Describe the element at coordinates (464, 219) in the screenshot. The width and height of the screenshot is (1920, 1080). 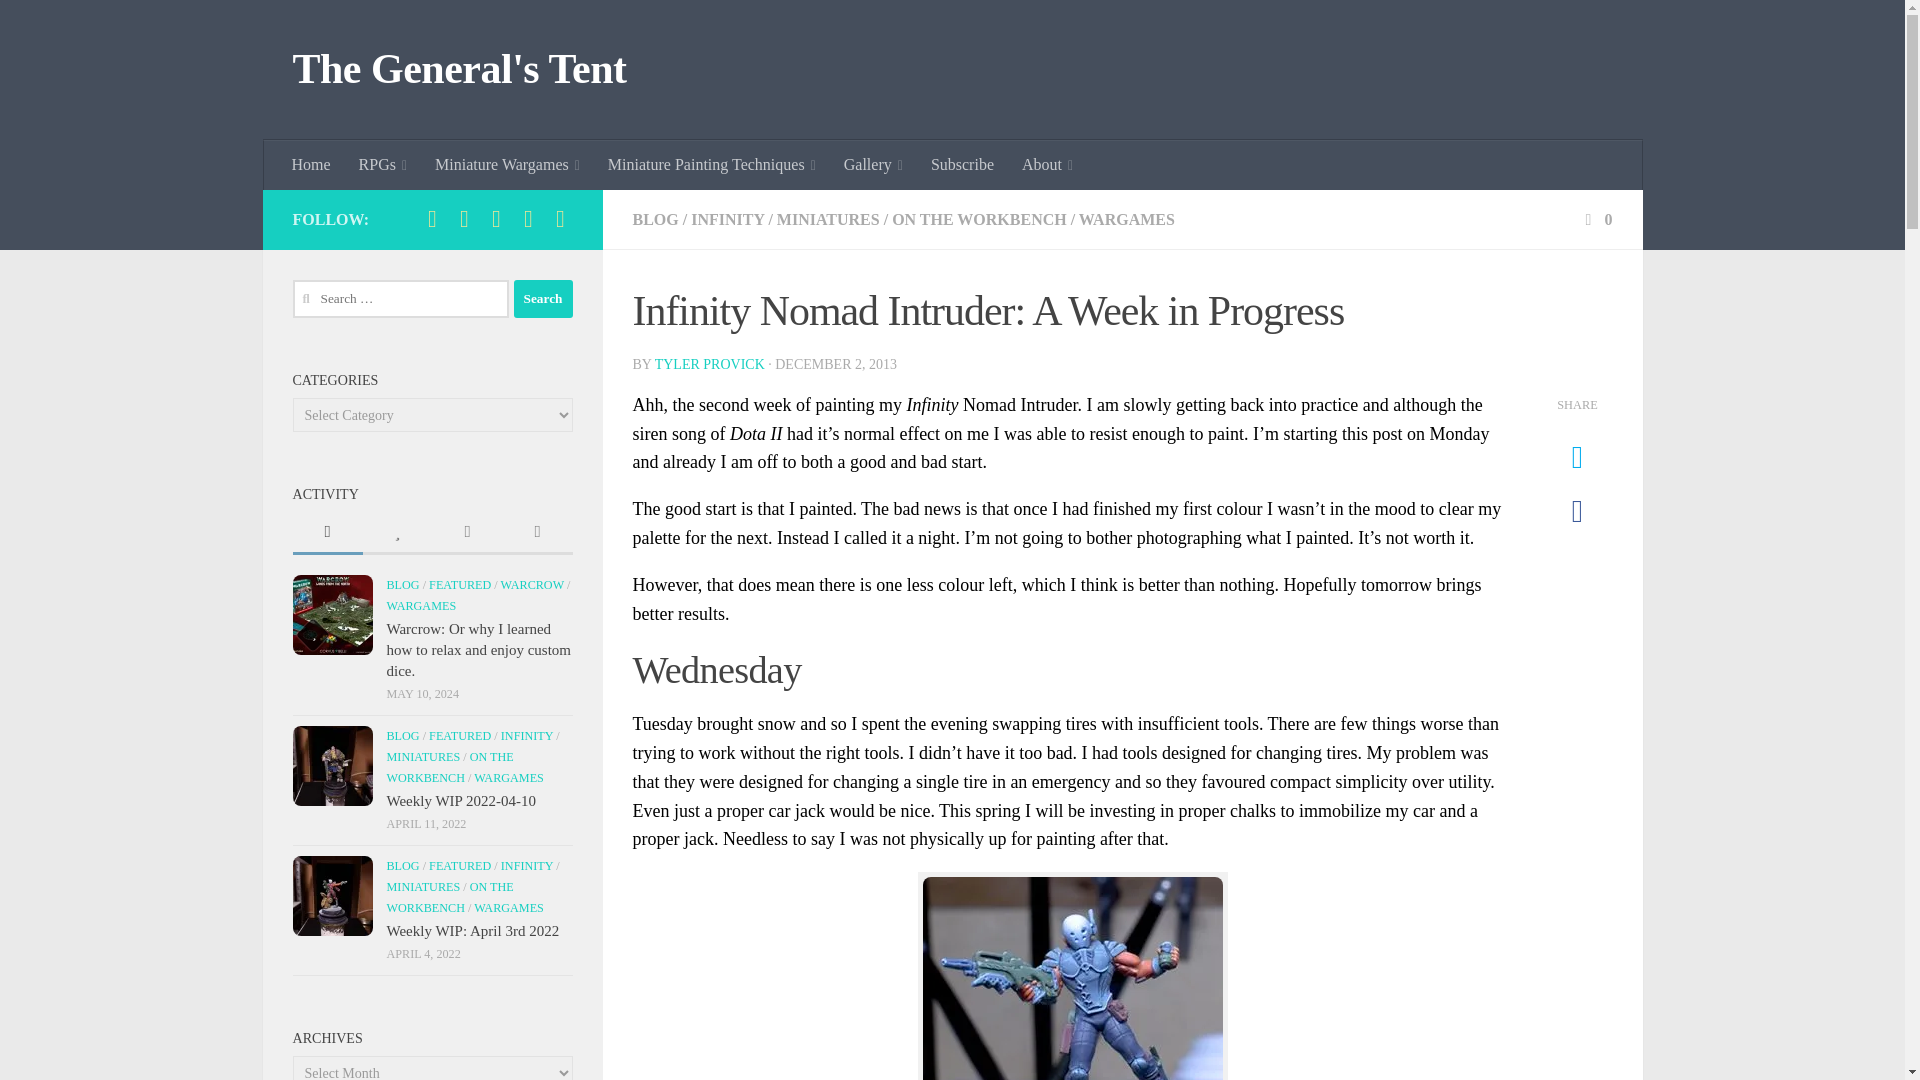
I see `Twitter` at that location.